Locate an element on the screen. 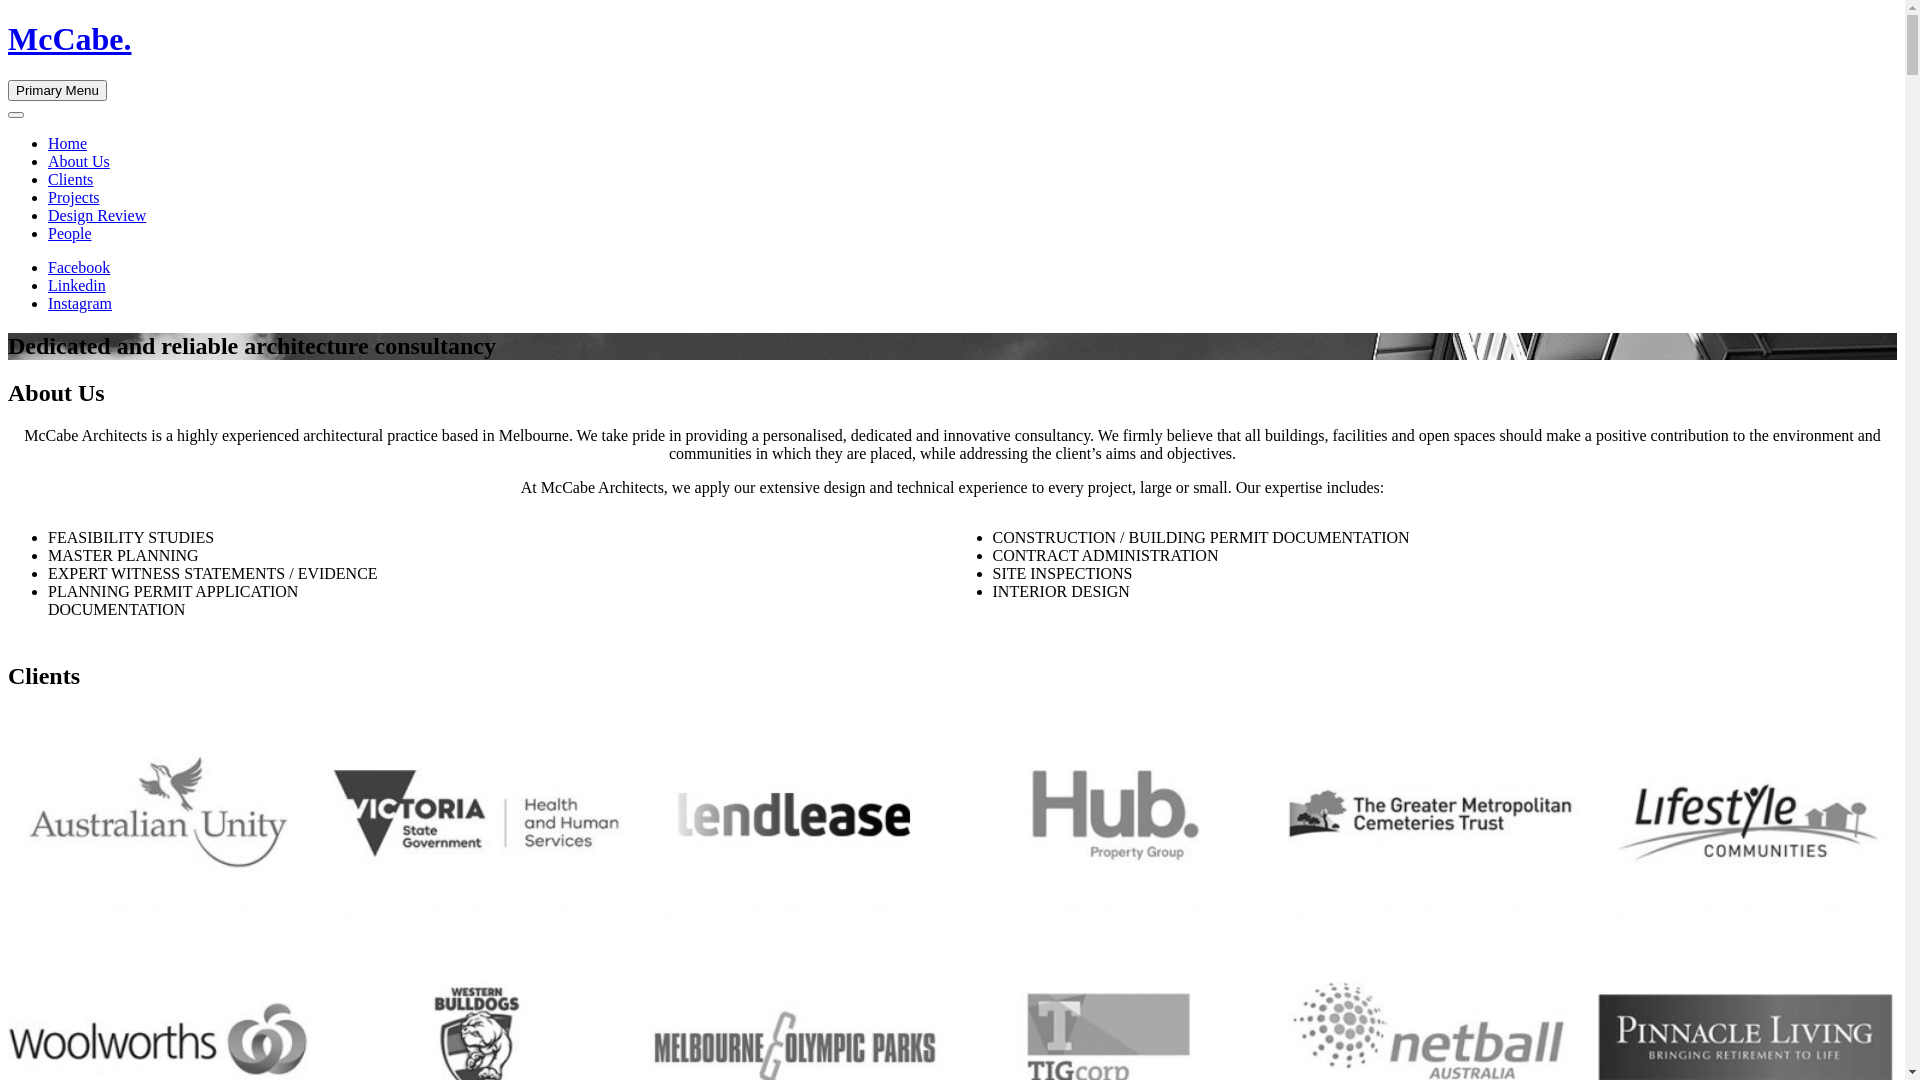 The width and height of the screenshot is (1920, 1080). Home is located at coordinates (68, 144).